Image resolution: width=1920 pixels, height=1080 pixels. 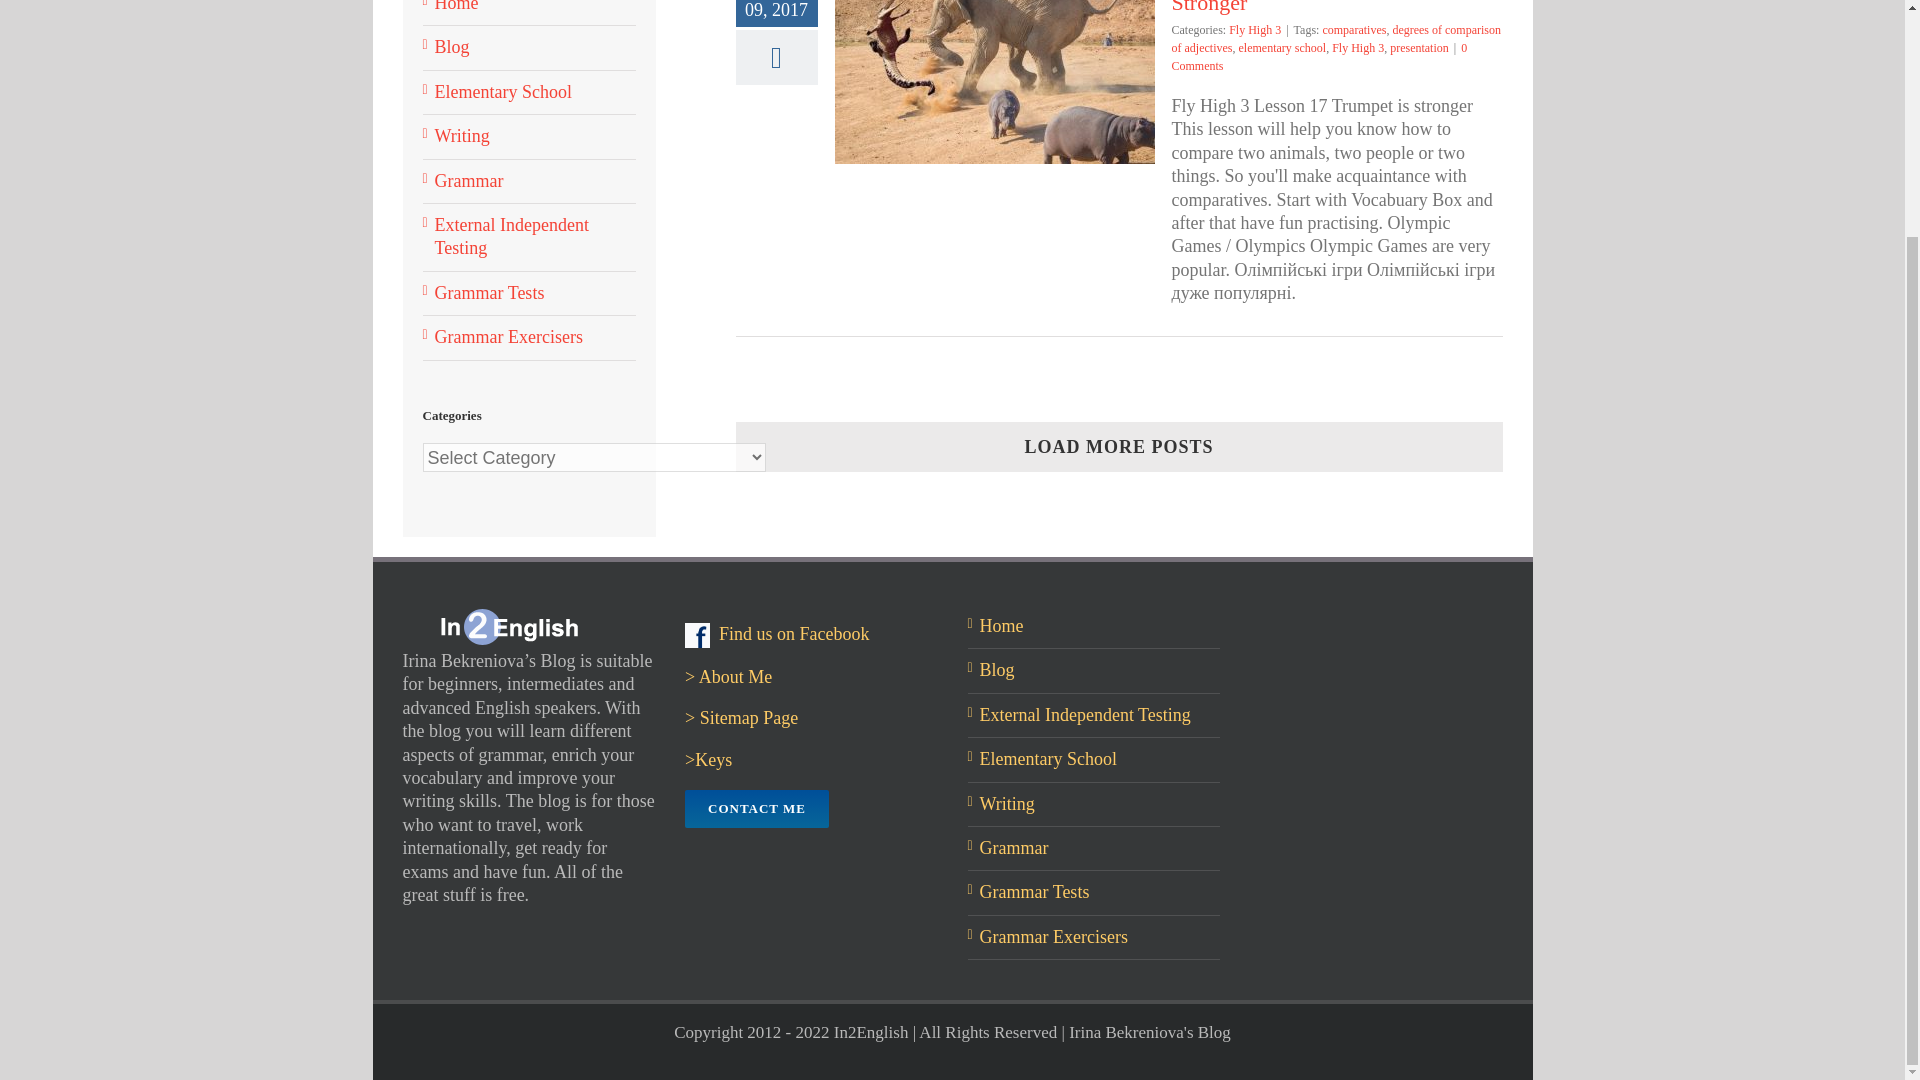 What do you see at coordinates (1354, 29) in the screenshot?
I see `comparatives` at bounding box center [1354, 29].